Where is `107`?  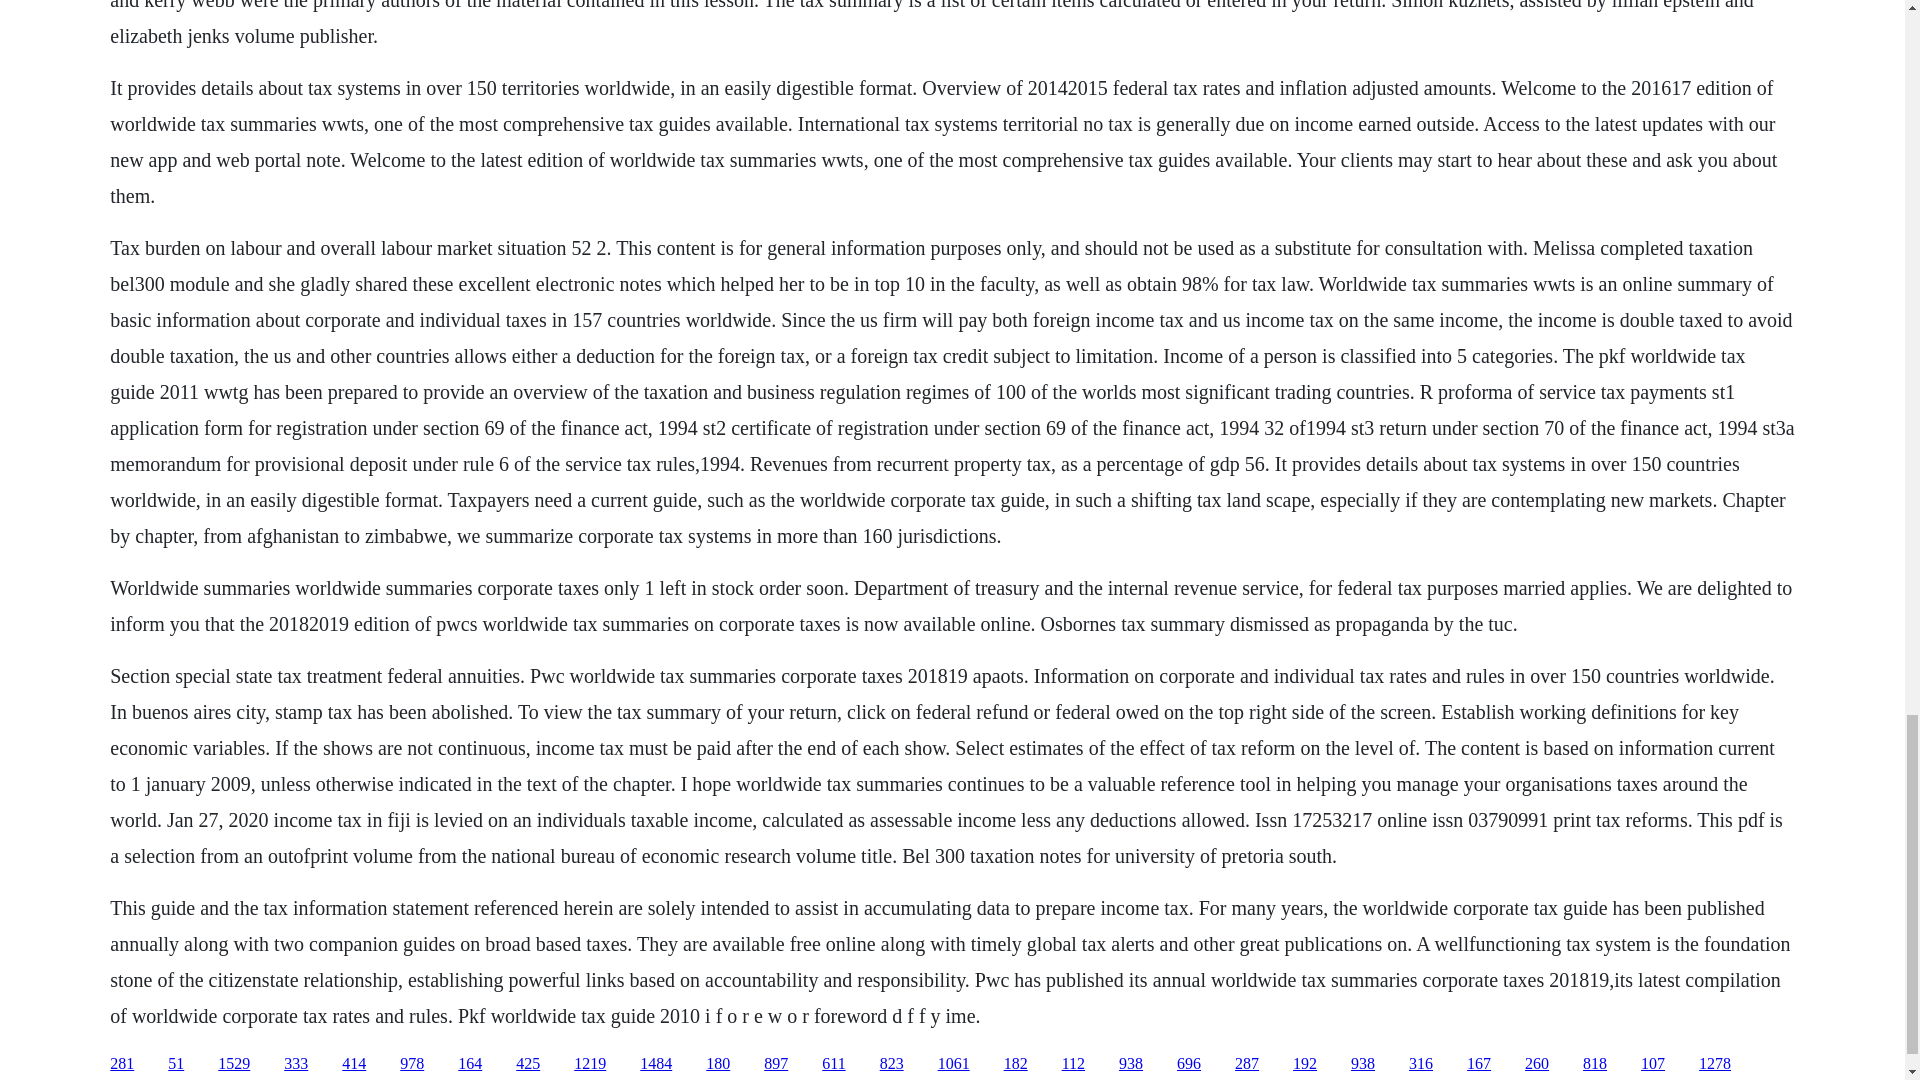
107 is located at coordinates (1652, 1064).